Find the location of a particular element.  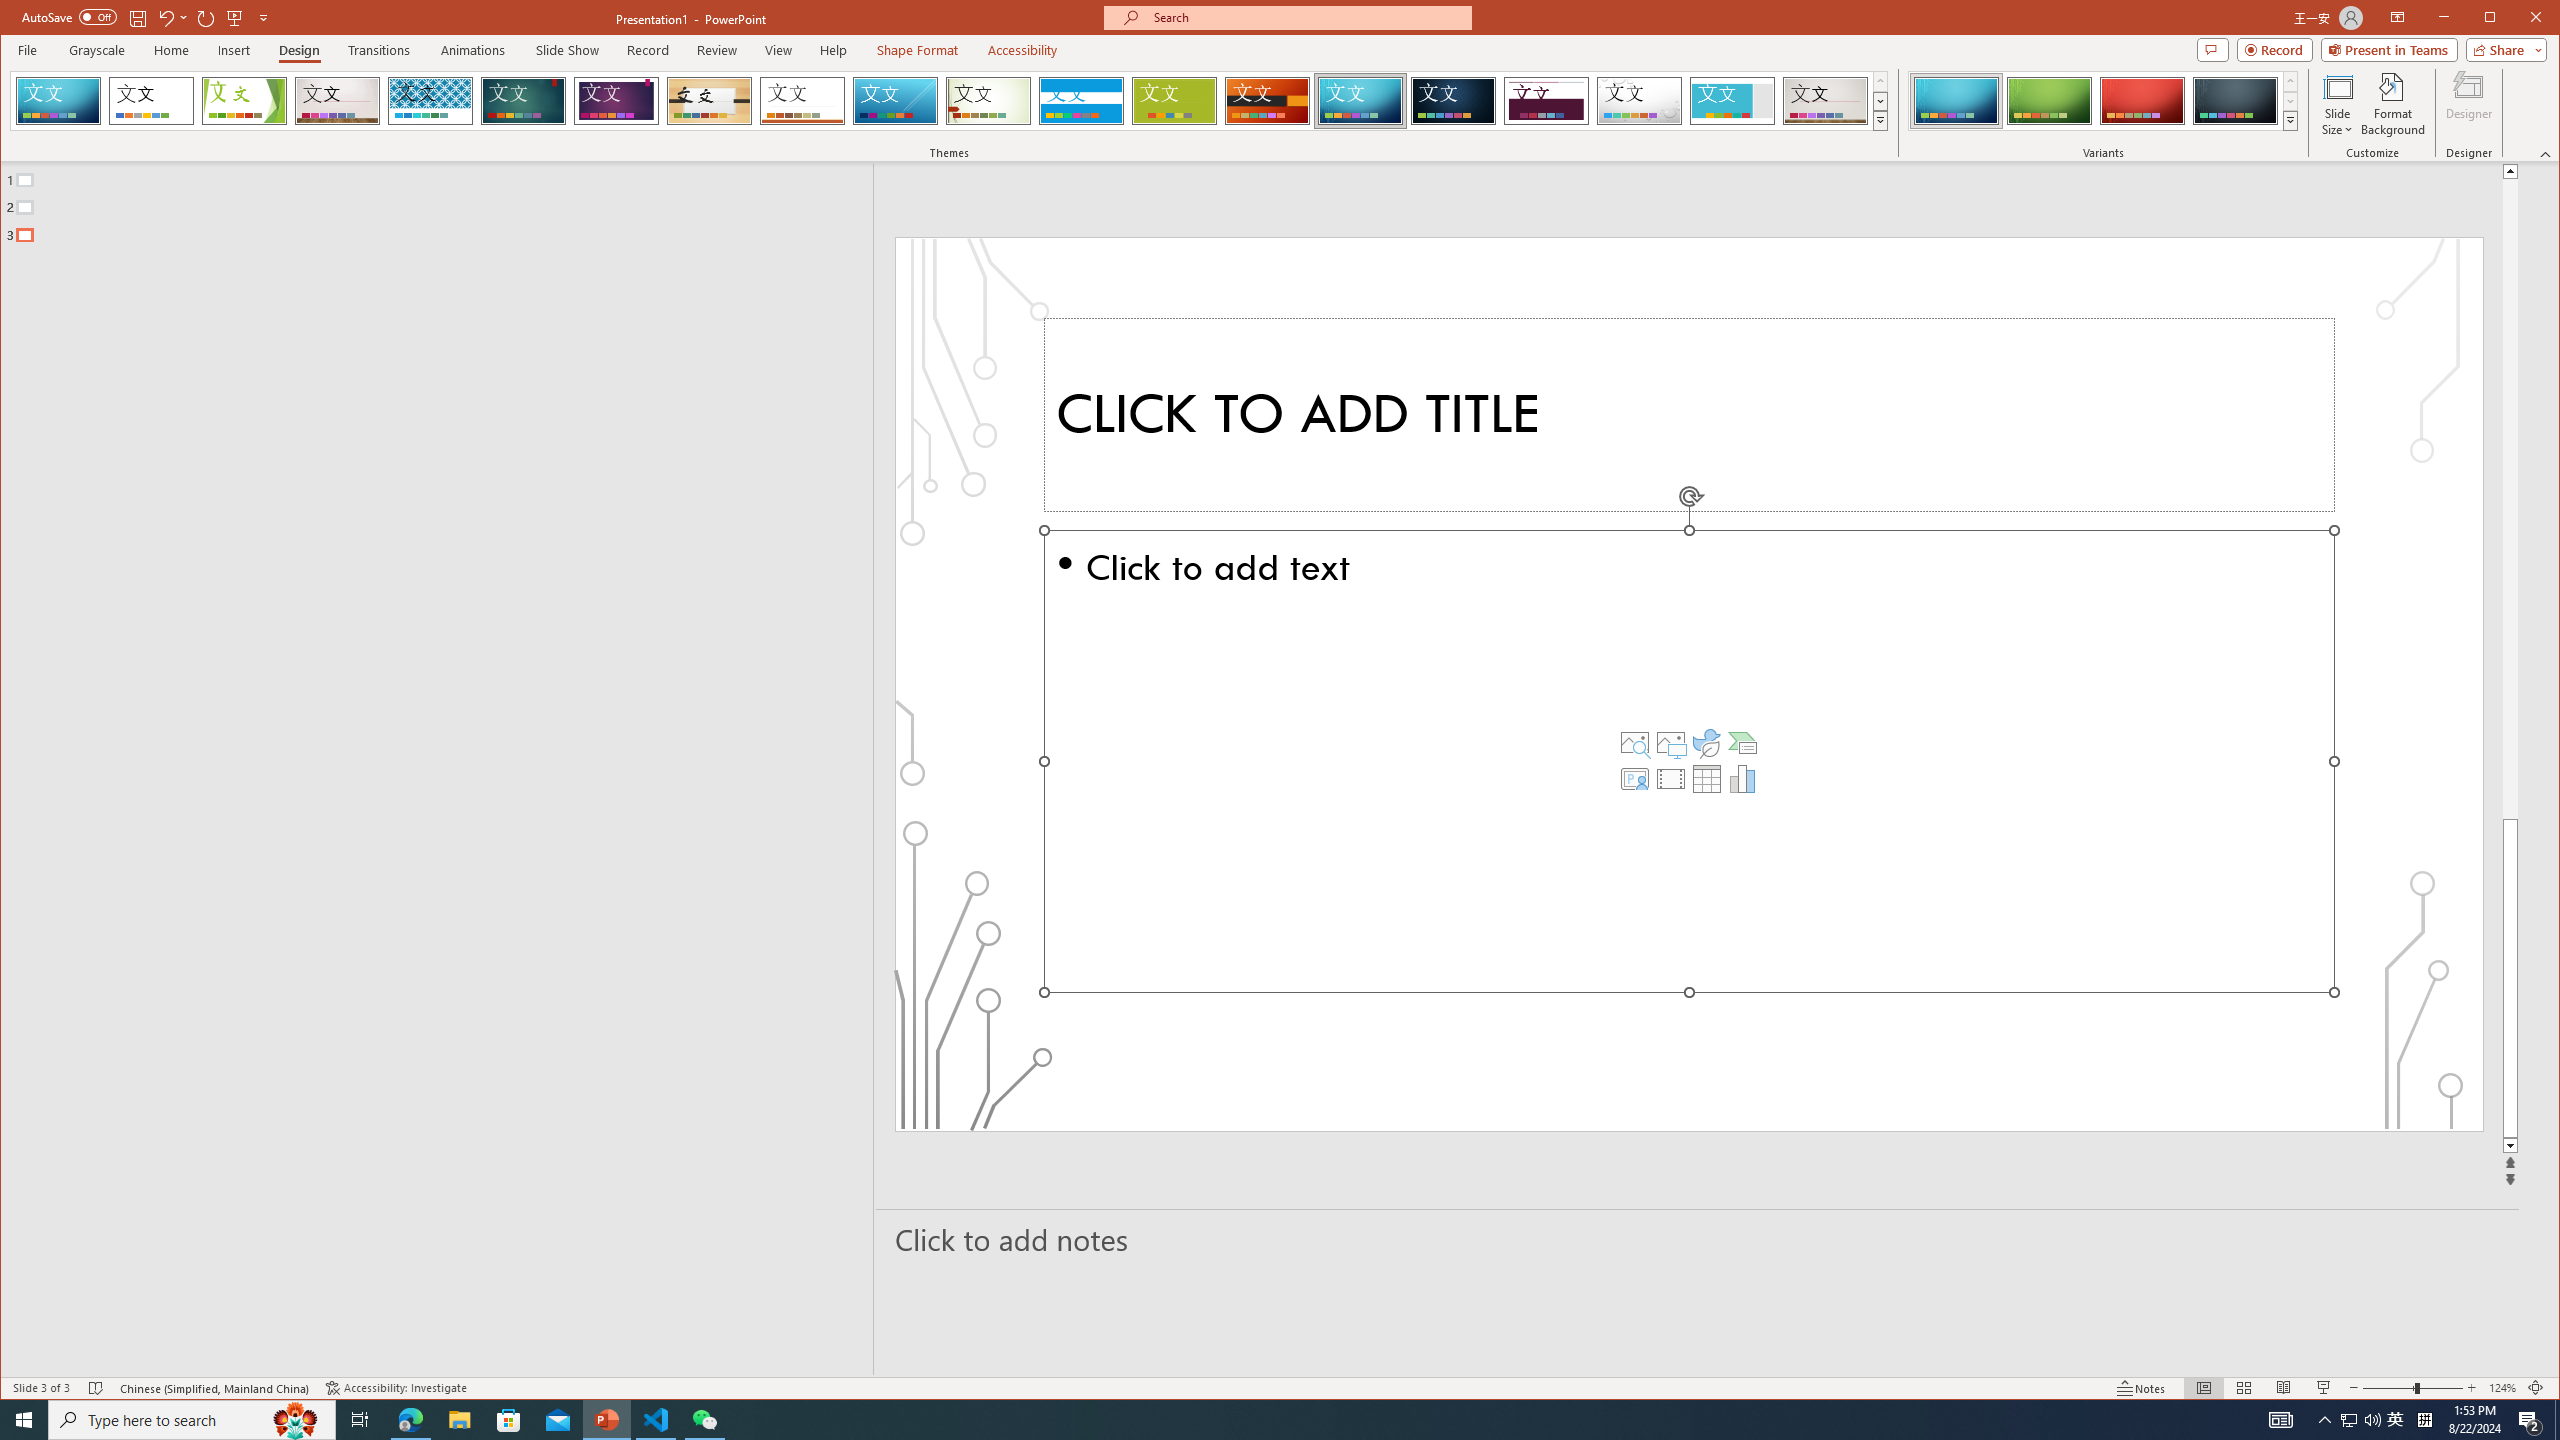

Outline is located at coordinates (445, 202).